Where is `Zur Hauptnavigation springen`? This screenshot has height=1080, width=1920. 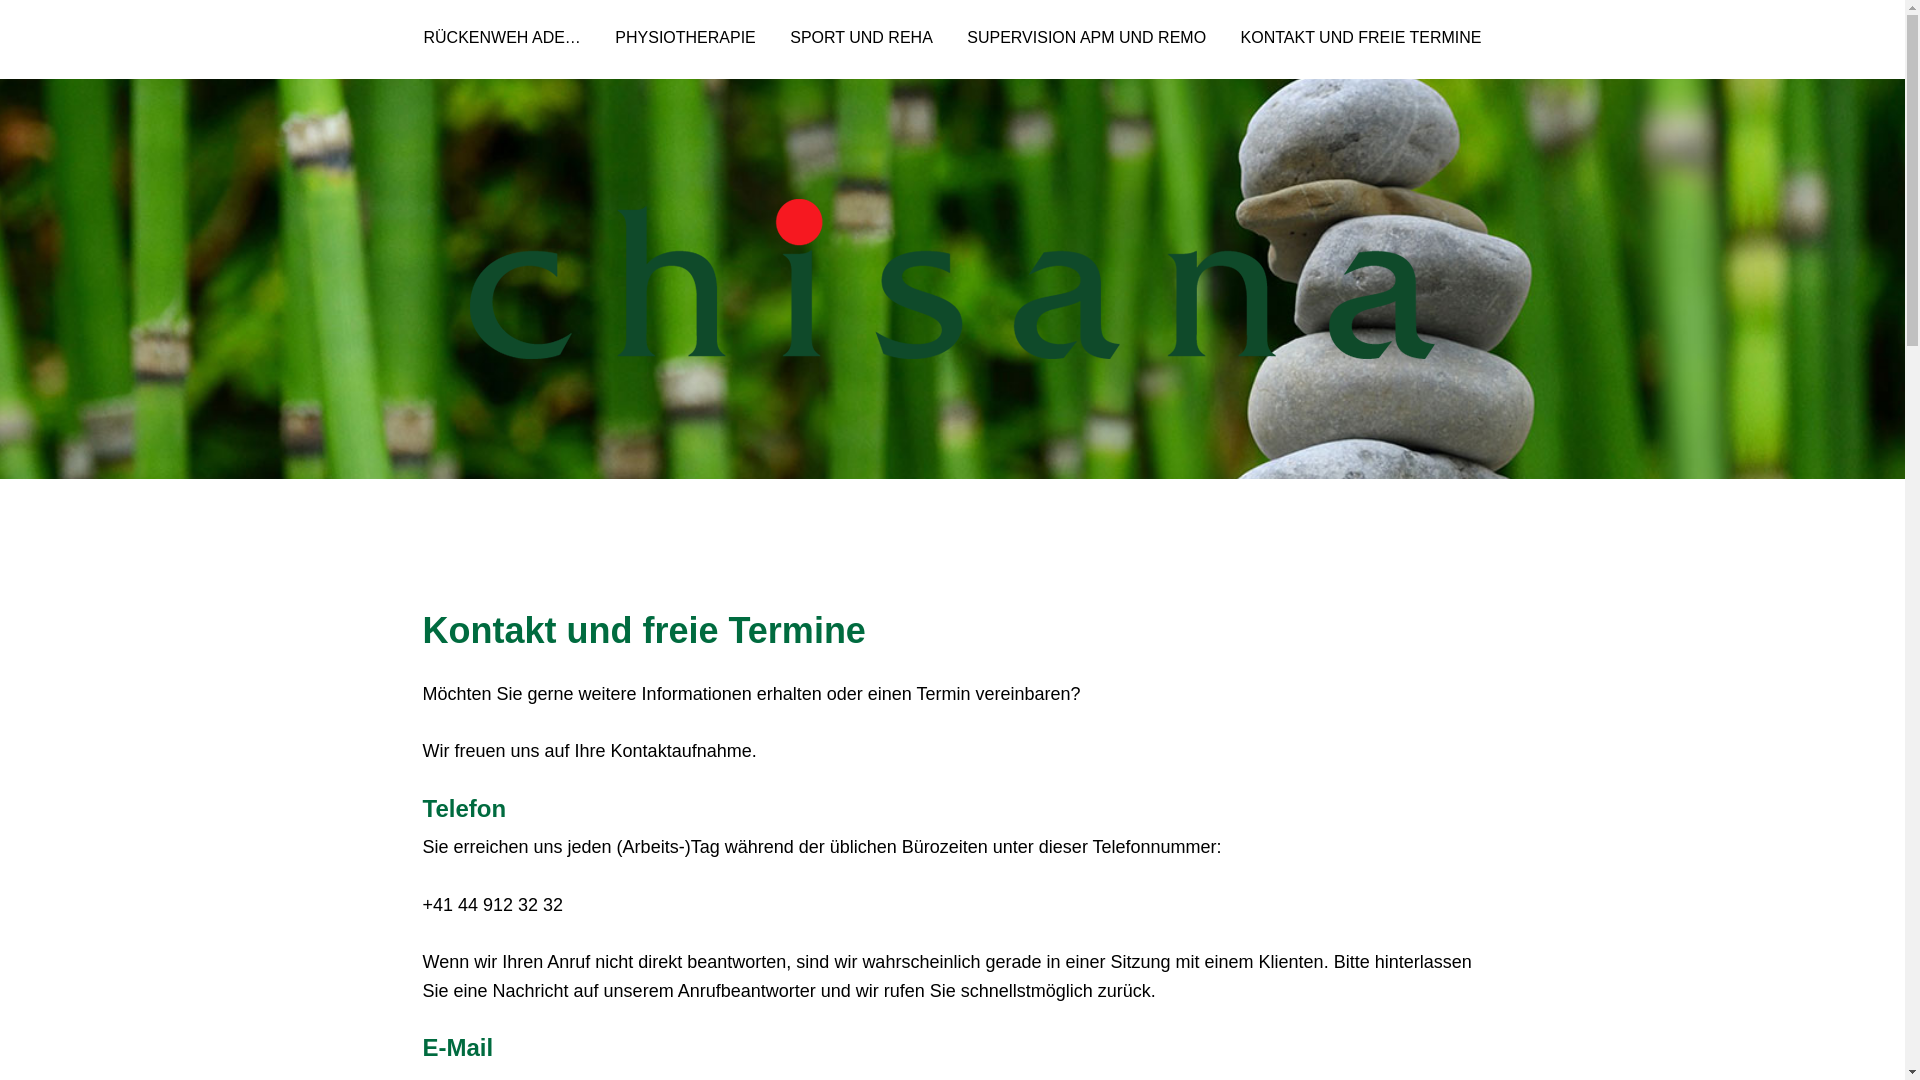
Zur Hauptnavigation springen is located at coordinates (0, 0).